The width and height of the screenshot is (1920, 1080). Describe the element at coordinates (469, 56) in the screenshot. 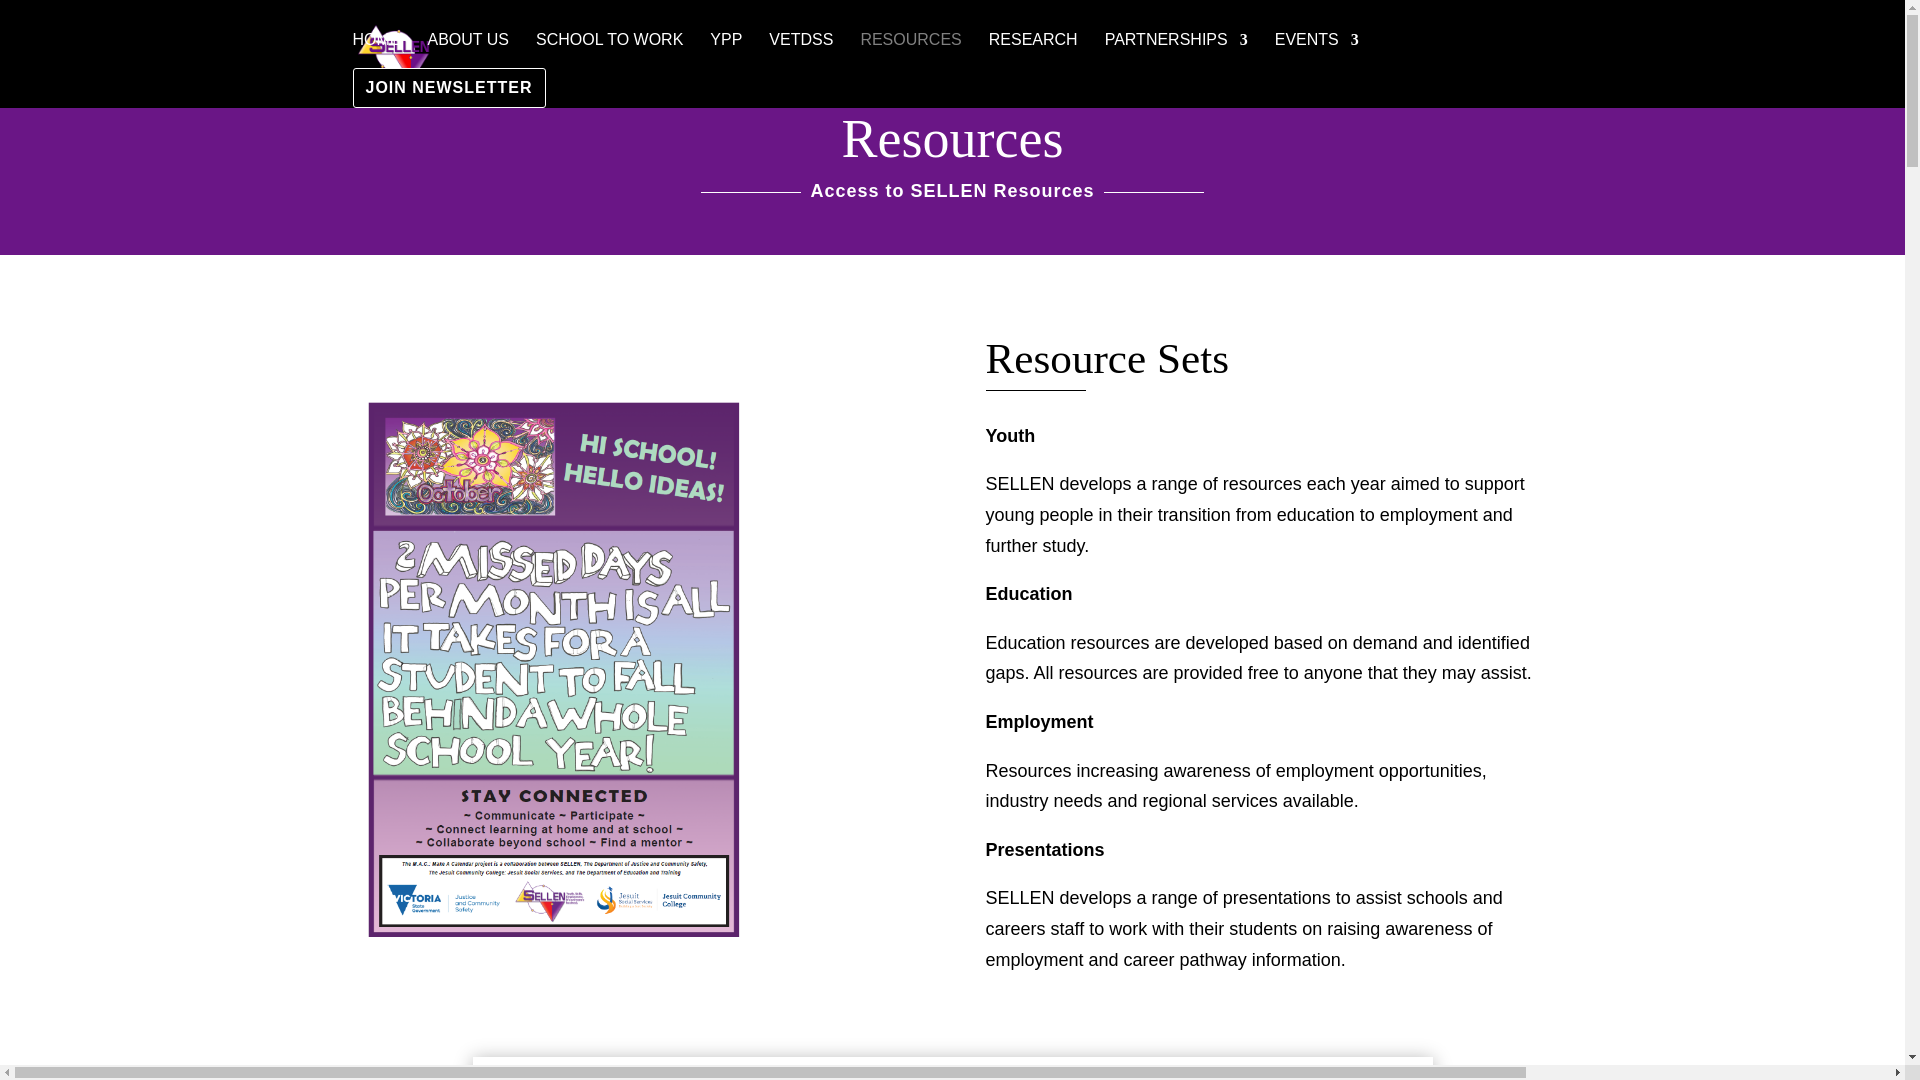

I see `ABOUT US` at that location.